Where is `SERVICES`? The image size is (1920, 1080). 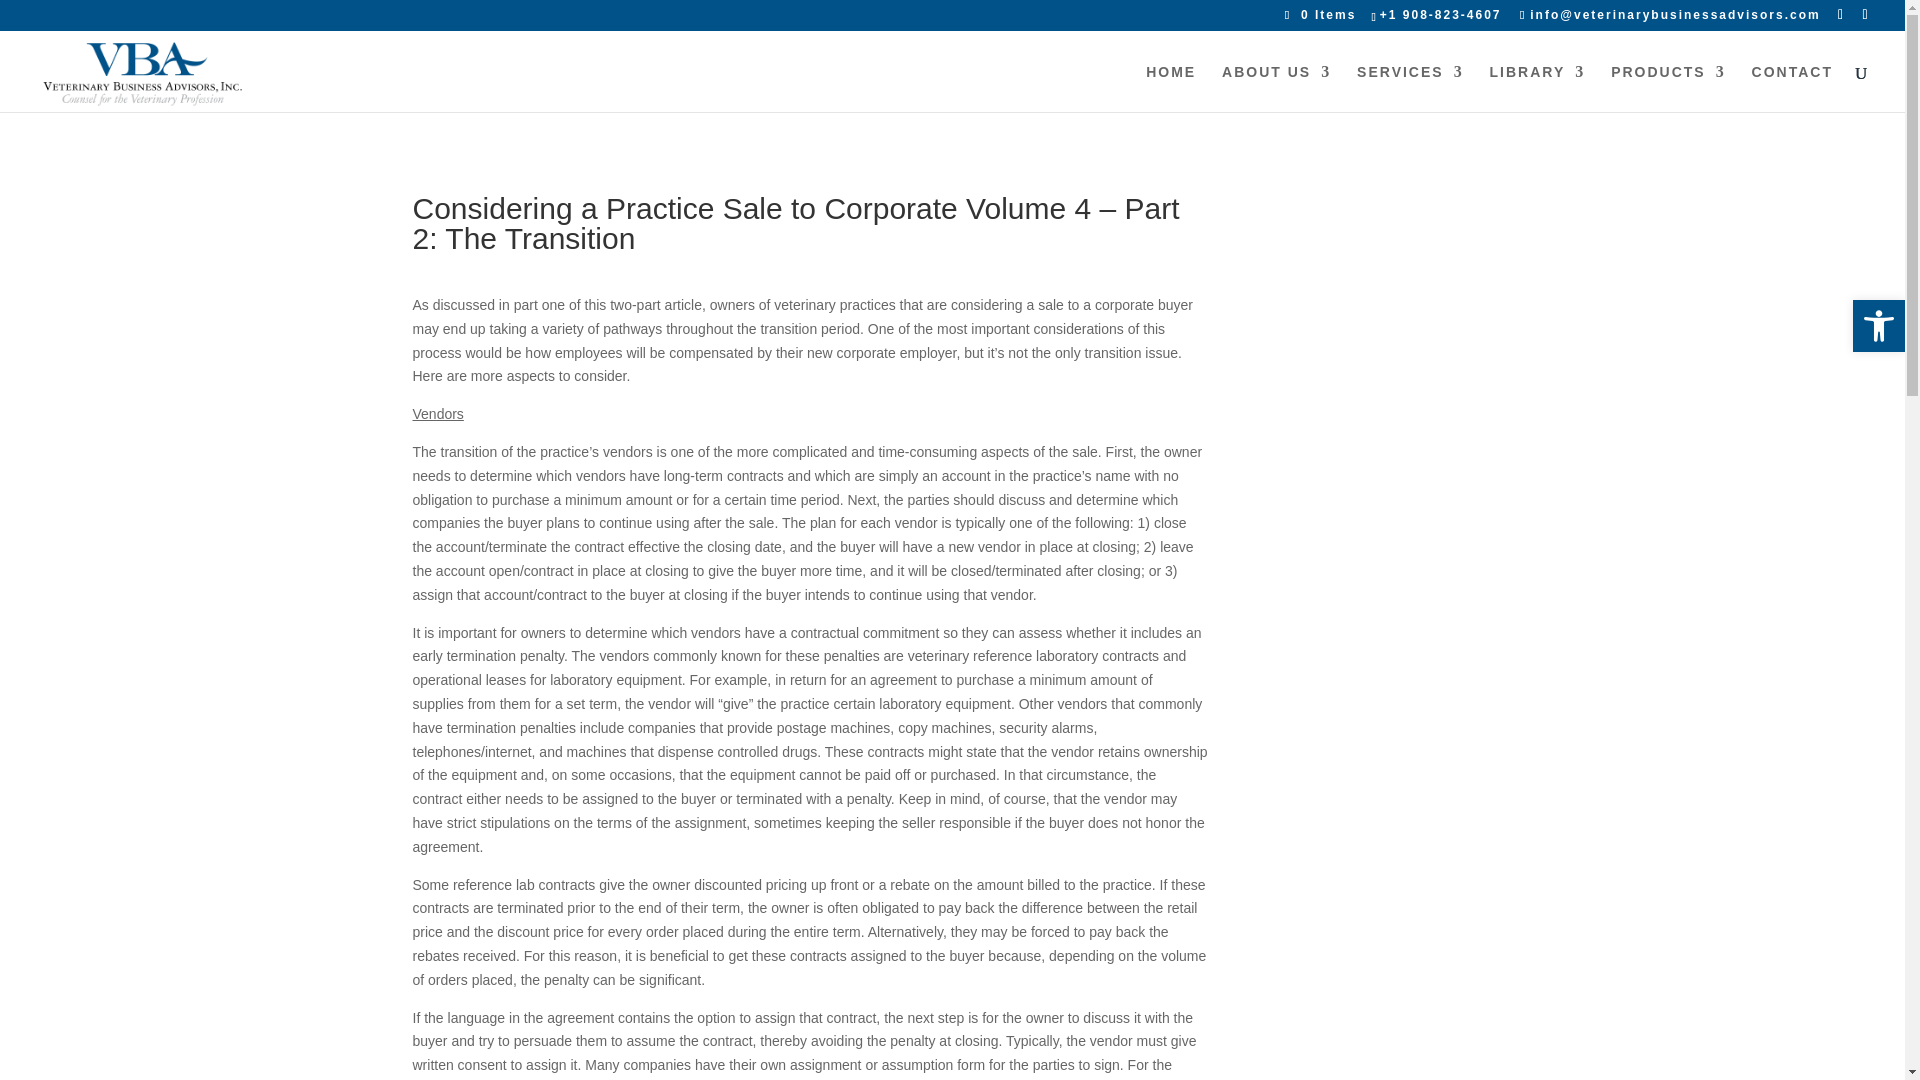 SERVICES is located at coordinates (1410, 88).